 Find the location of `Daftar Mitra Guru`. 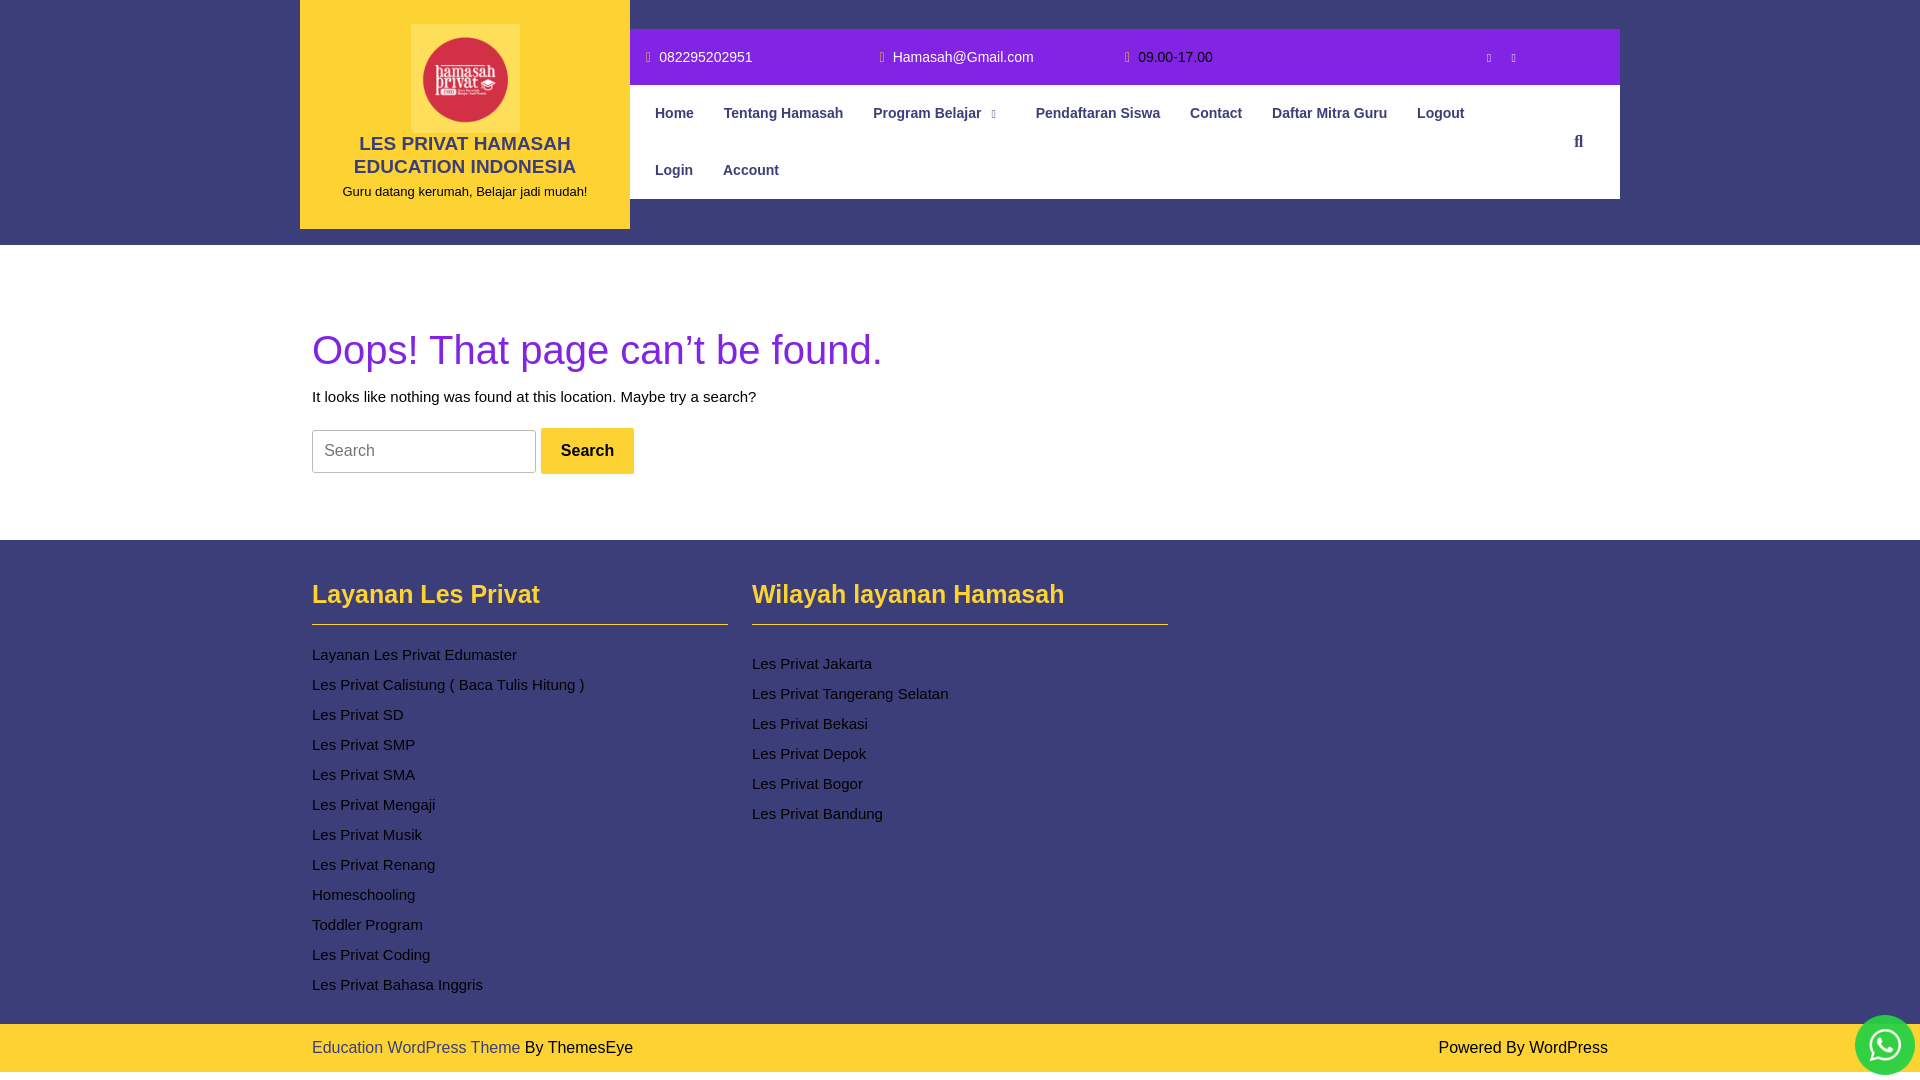

Daftar Mitra Guru is located at coordinates (750, 170).